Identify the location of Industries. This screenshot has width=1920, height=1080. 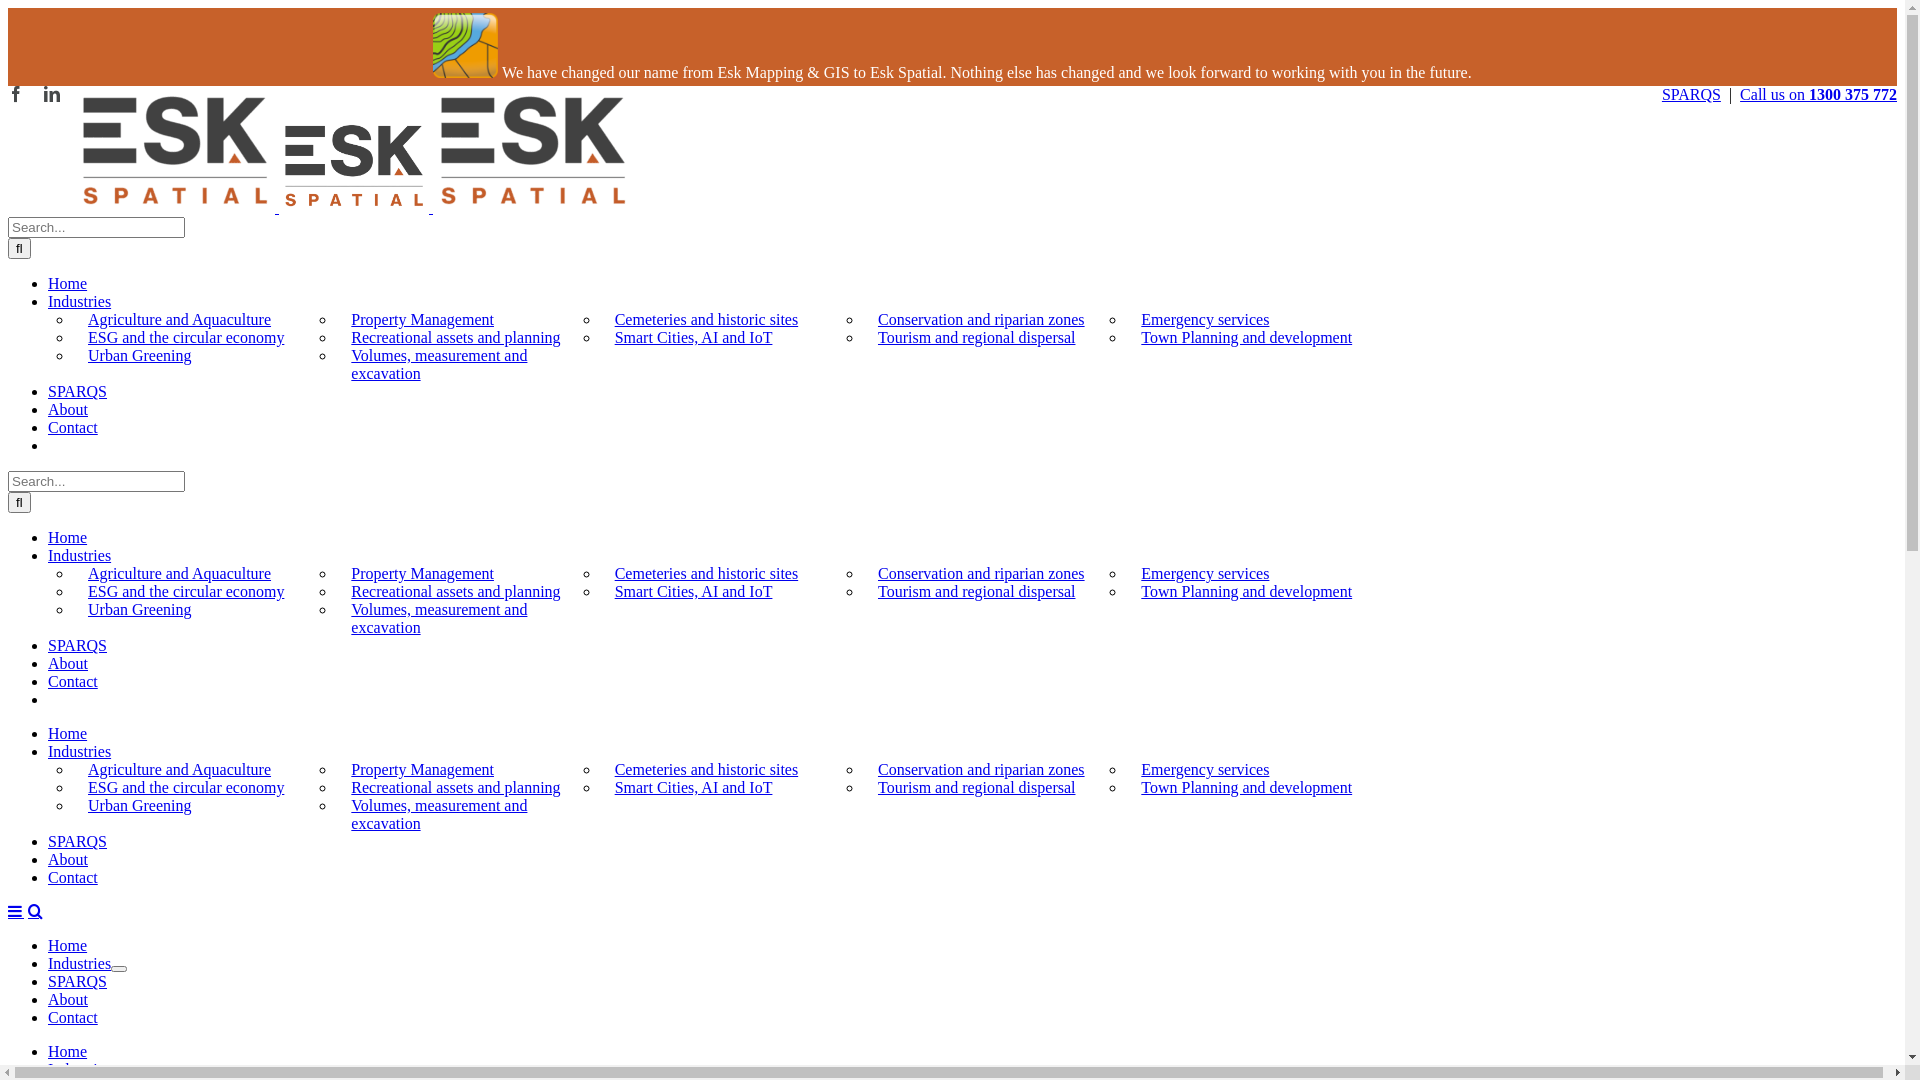
(80, 752).